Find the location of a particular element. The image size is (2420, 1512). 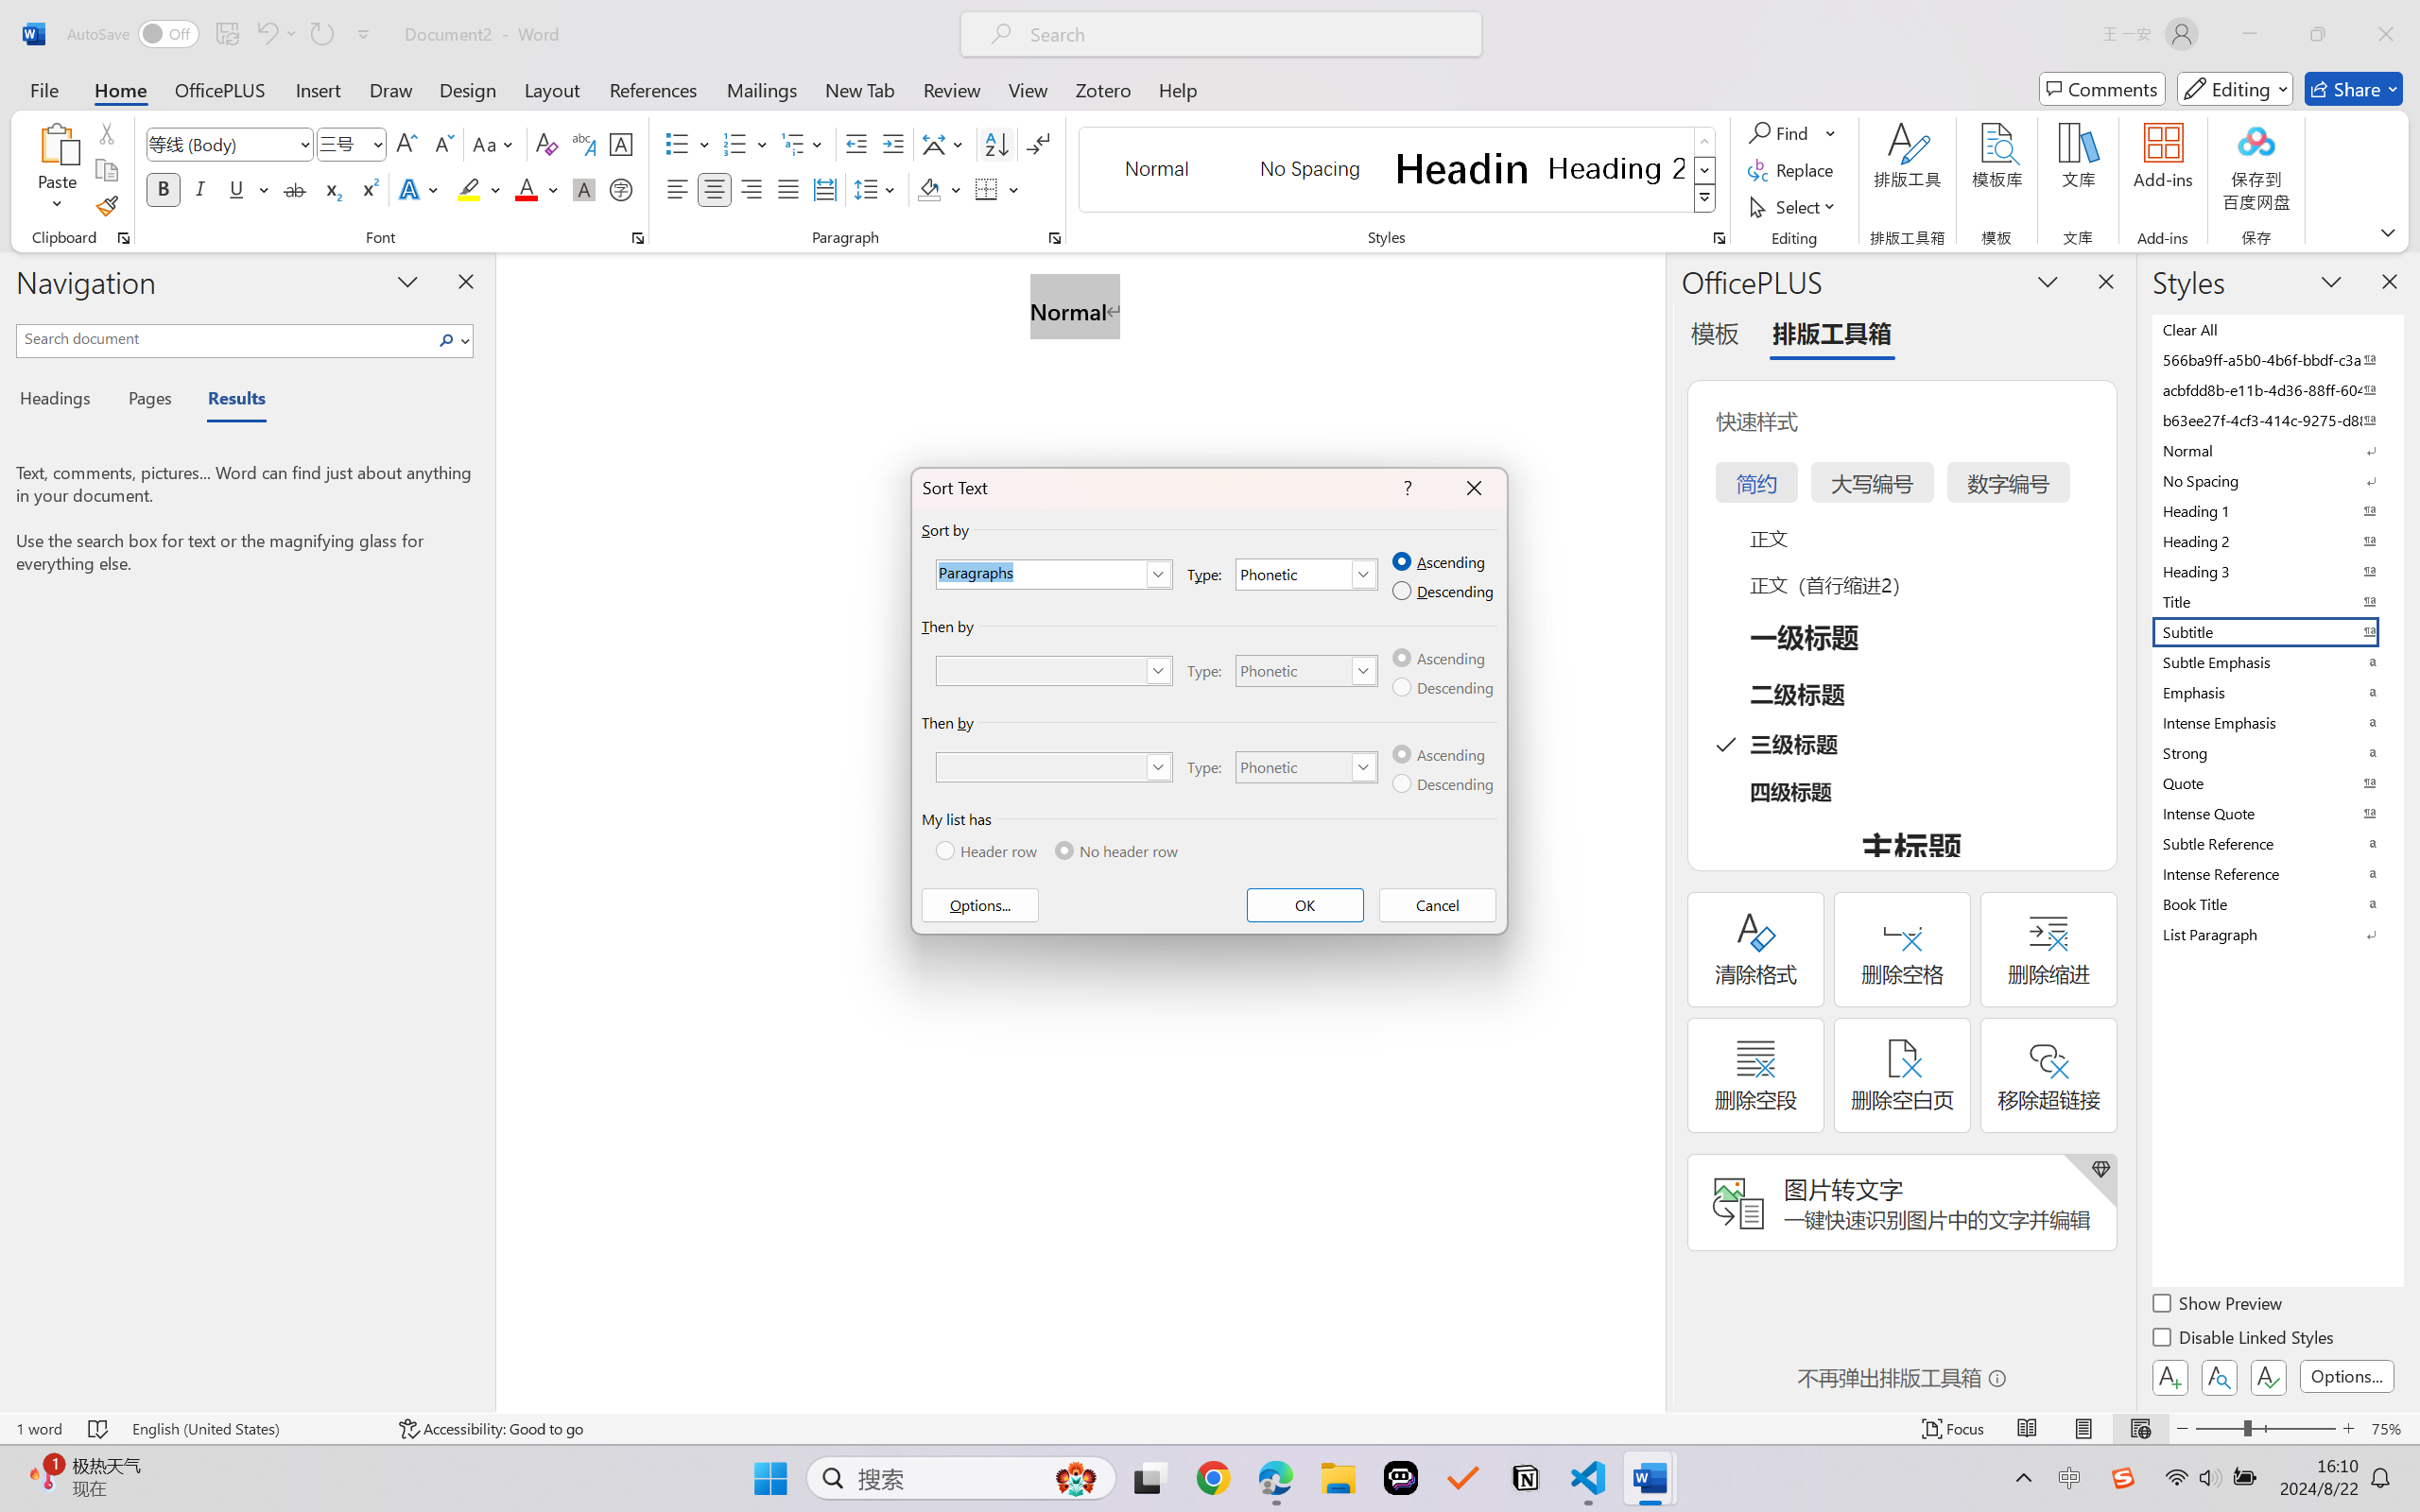

Phonetic Guide... is located at coordinates (582, 144).